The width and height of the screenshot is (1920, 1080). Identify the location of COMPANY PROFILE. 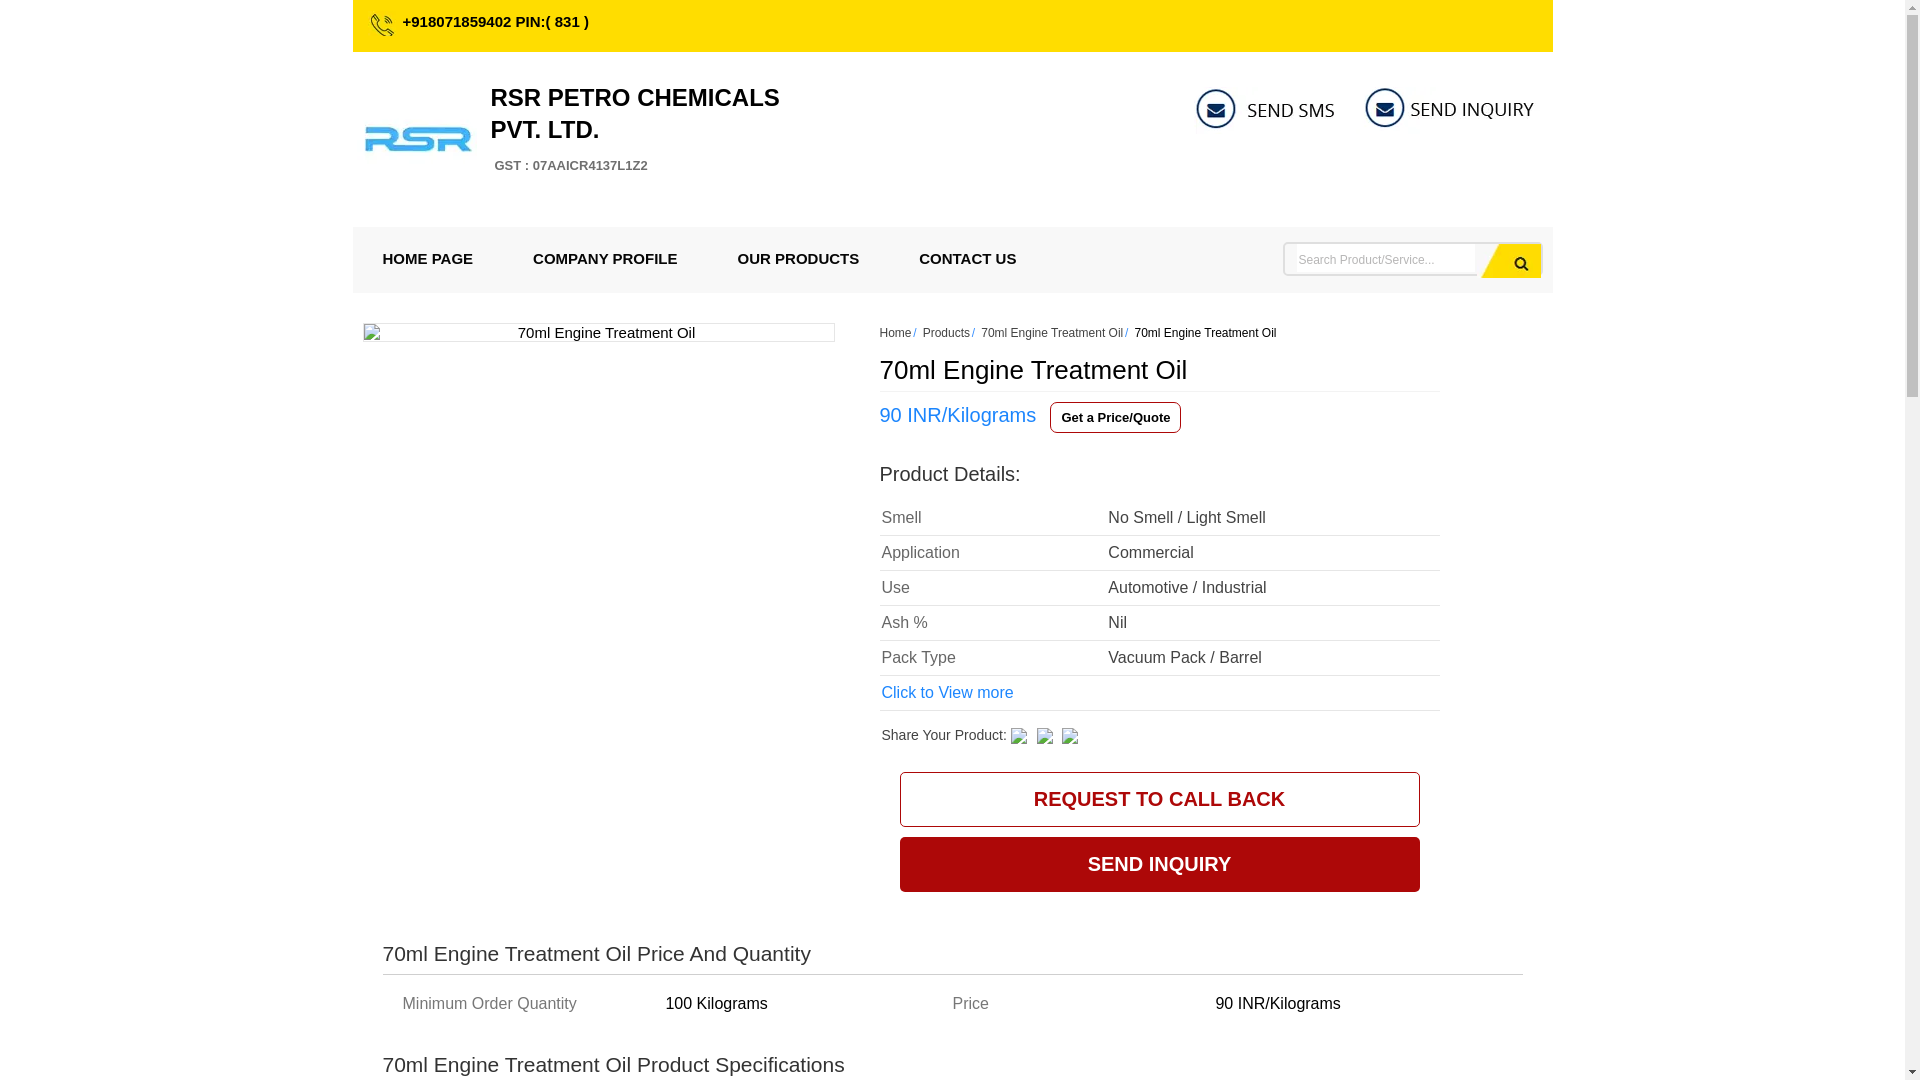
(604, 258).